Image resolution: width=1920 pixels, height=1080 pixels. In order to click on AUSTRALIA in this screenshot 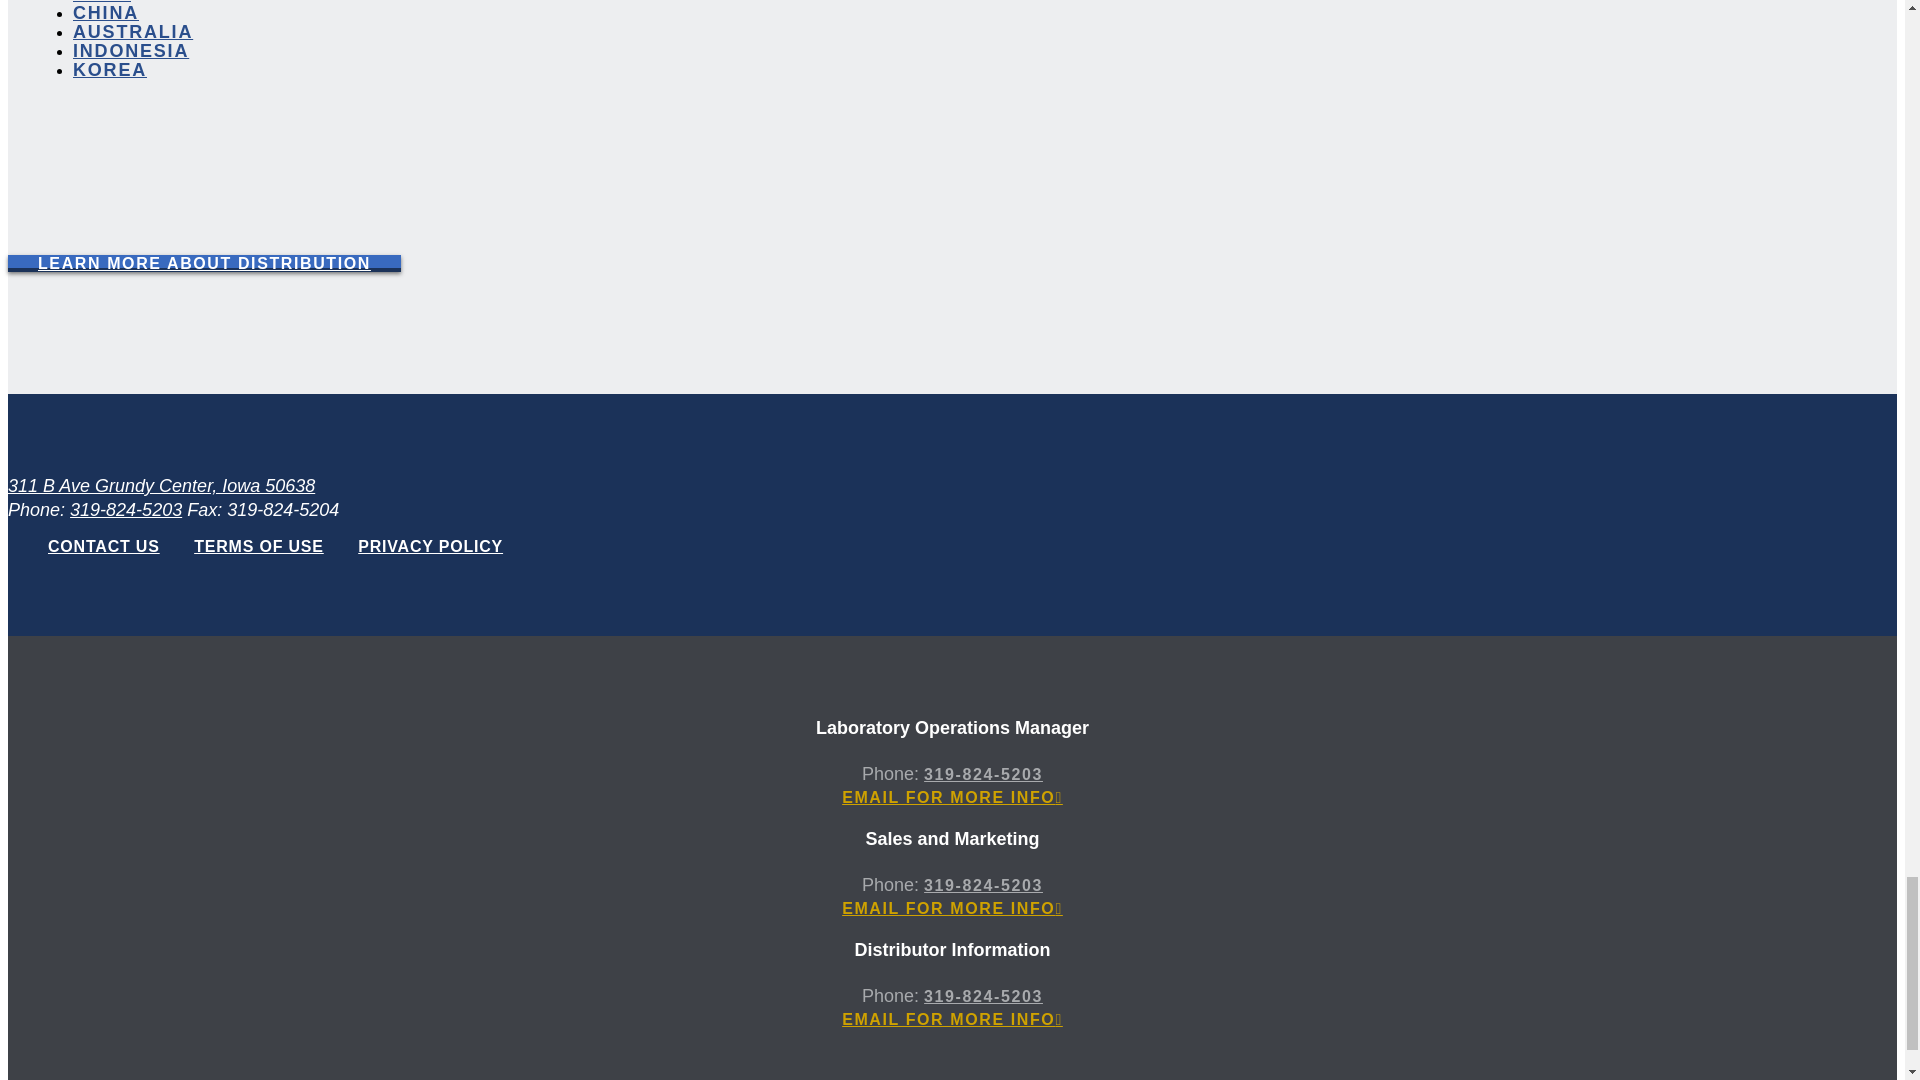, I will do `click(132, 32)`.